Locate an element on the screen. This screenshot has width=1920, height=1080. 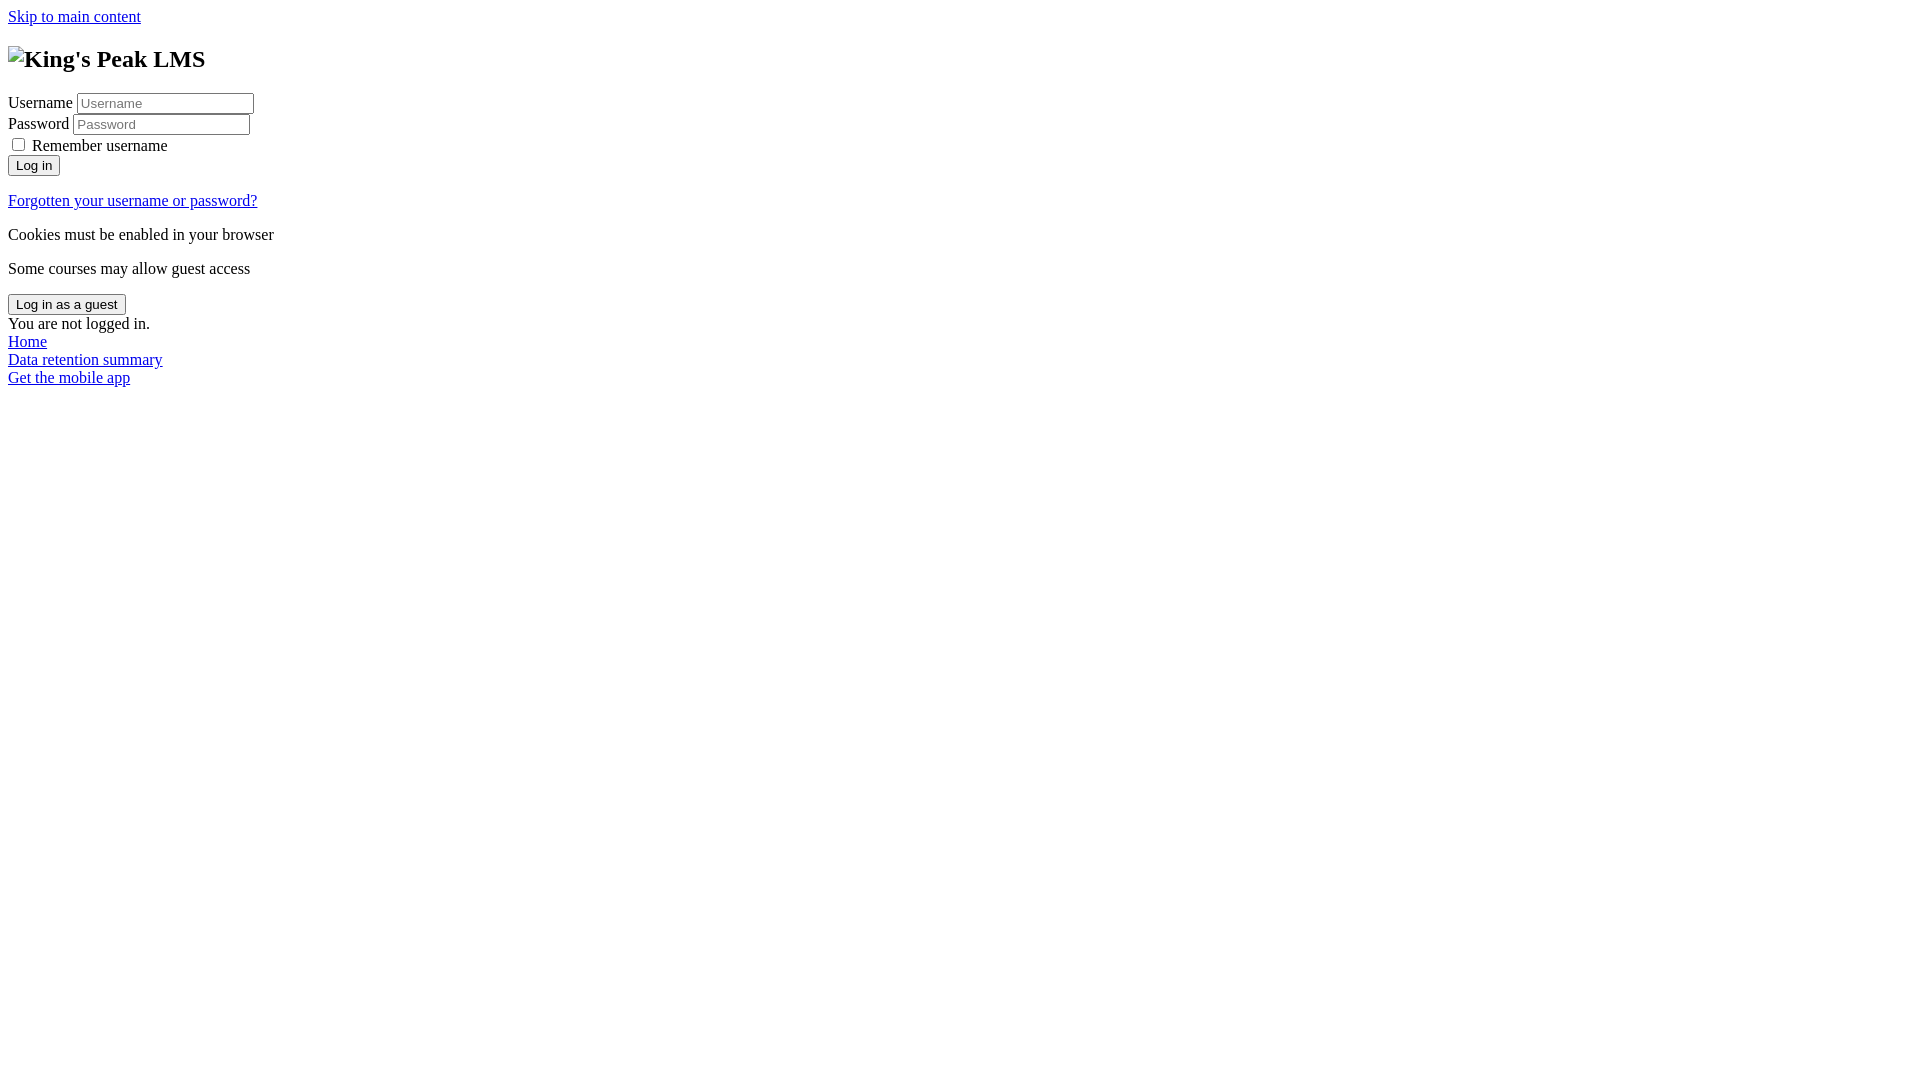
Log in as a guest is located at coordinates (67, 304).